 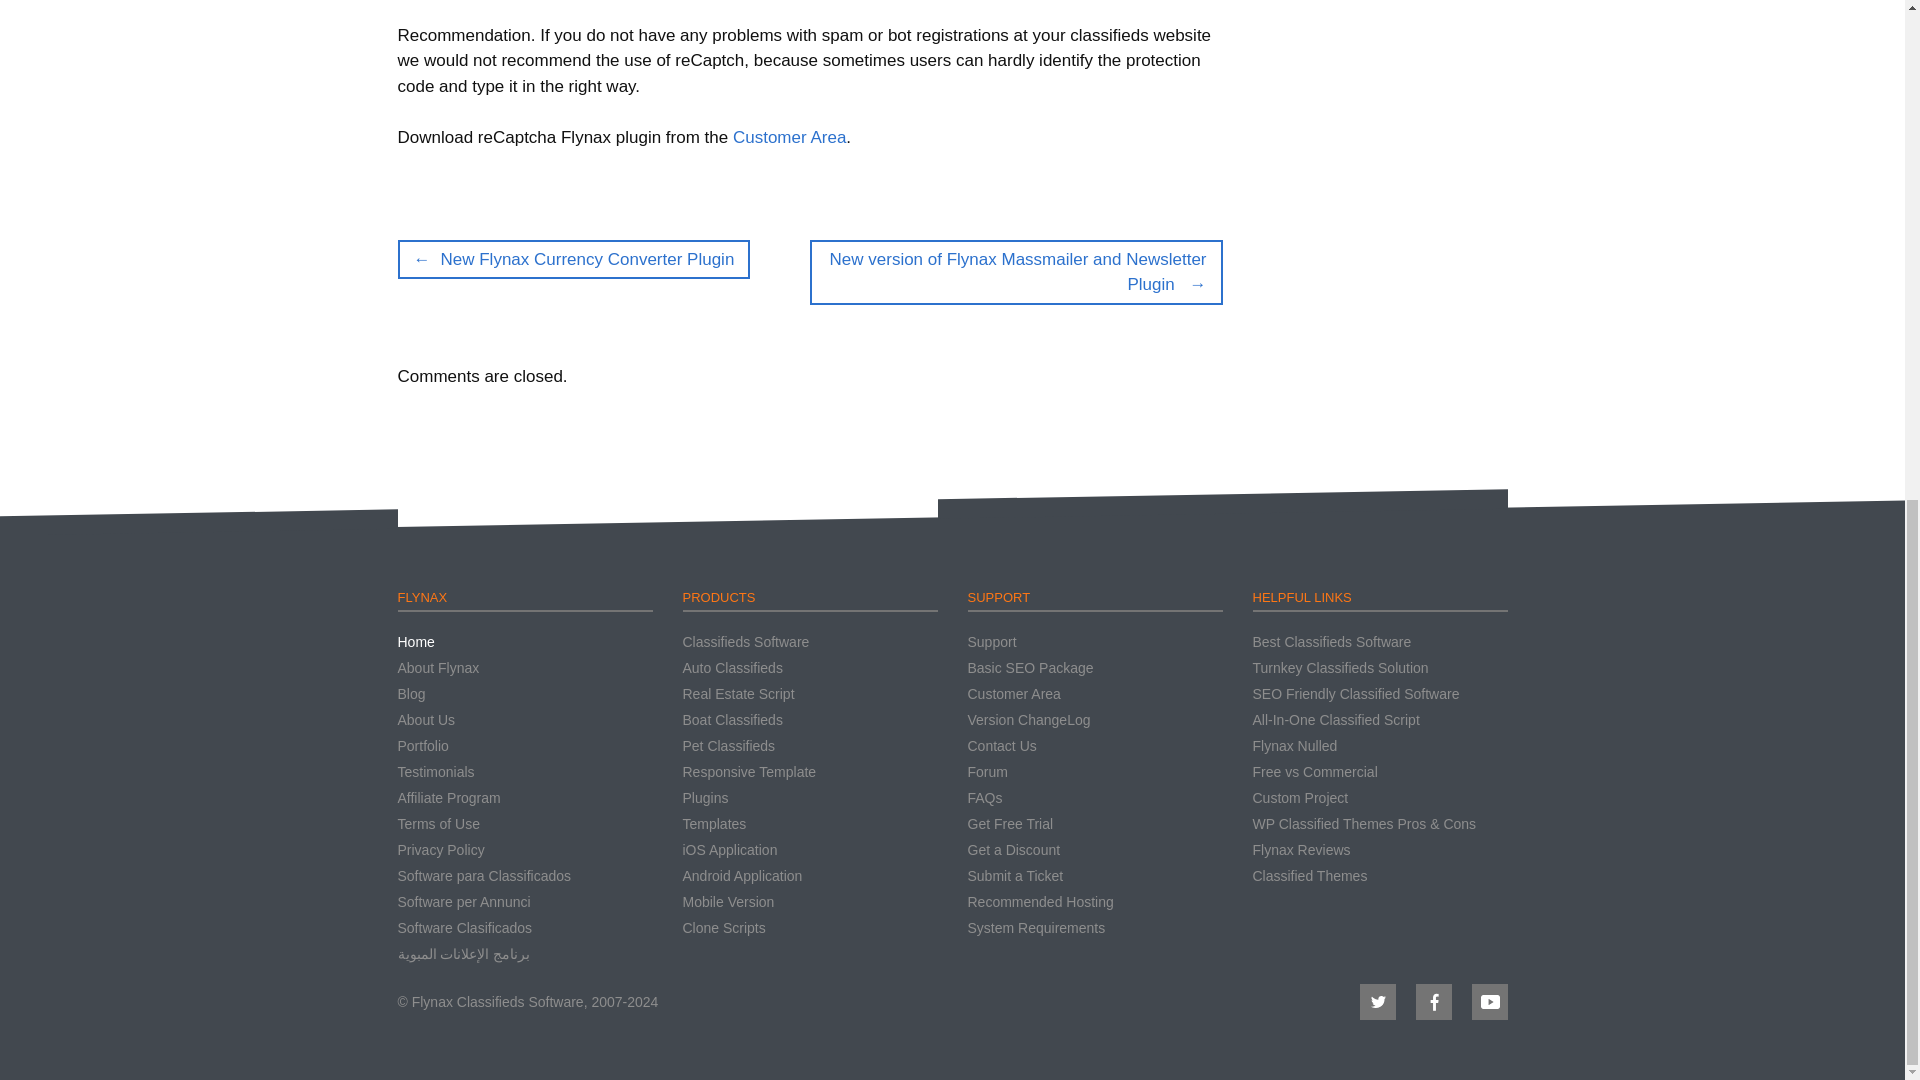 What do you see at coordinates (790, 137) in the screenshot?
I see `Customer Area` at bounding box center [790, 137].